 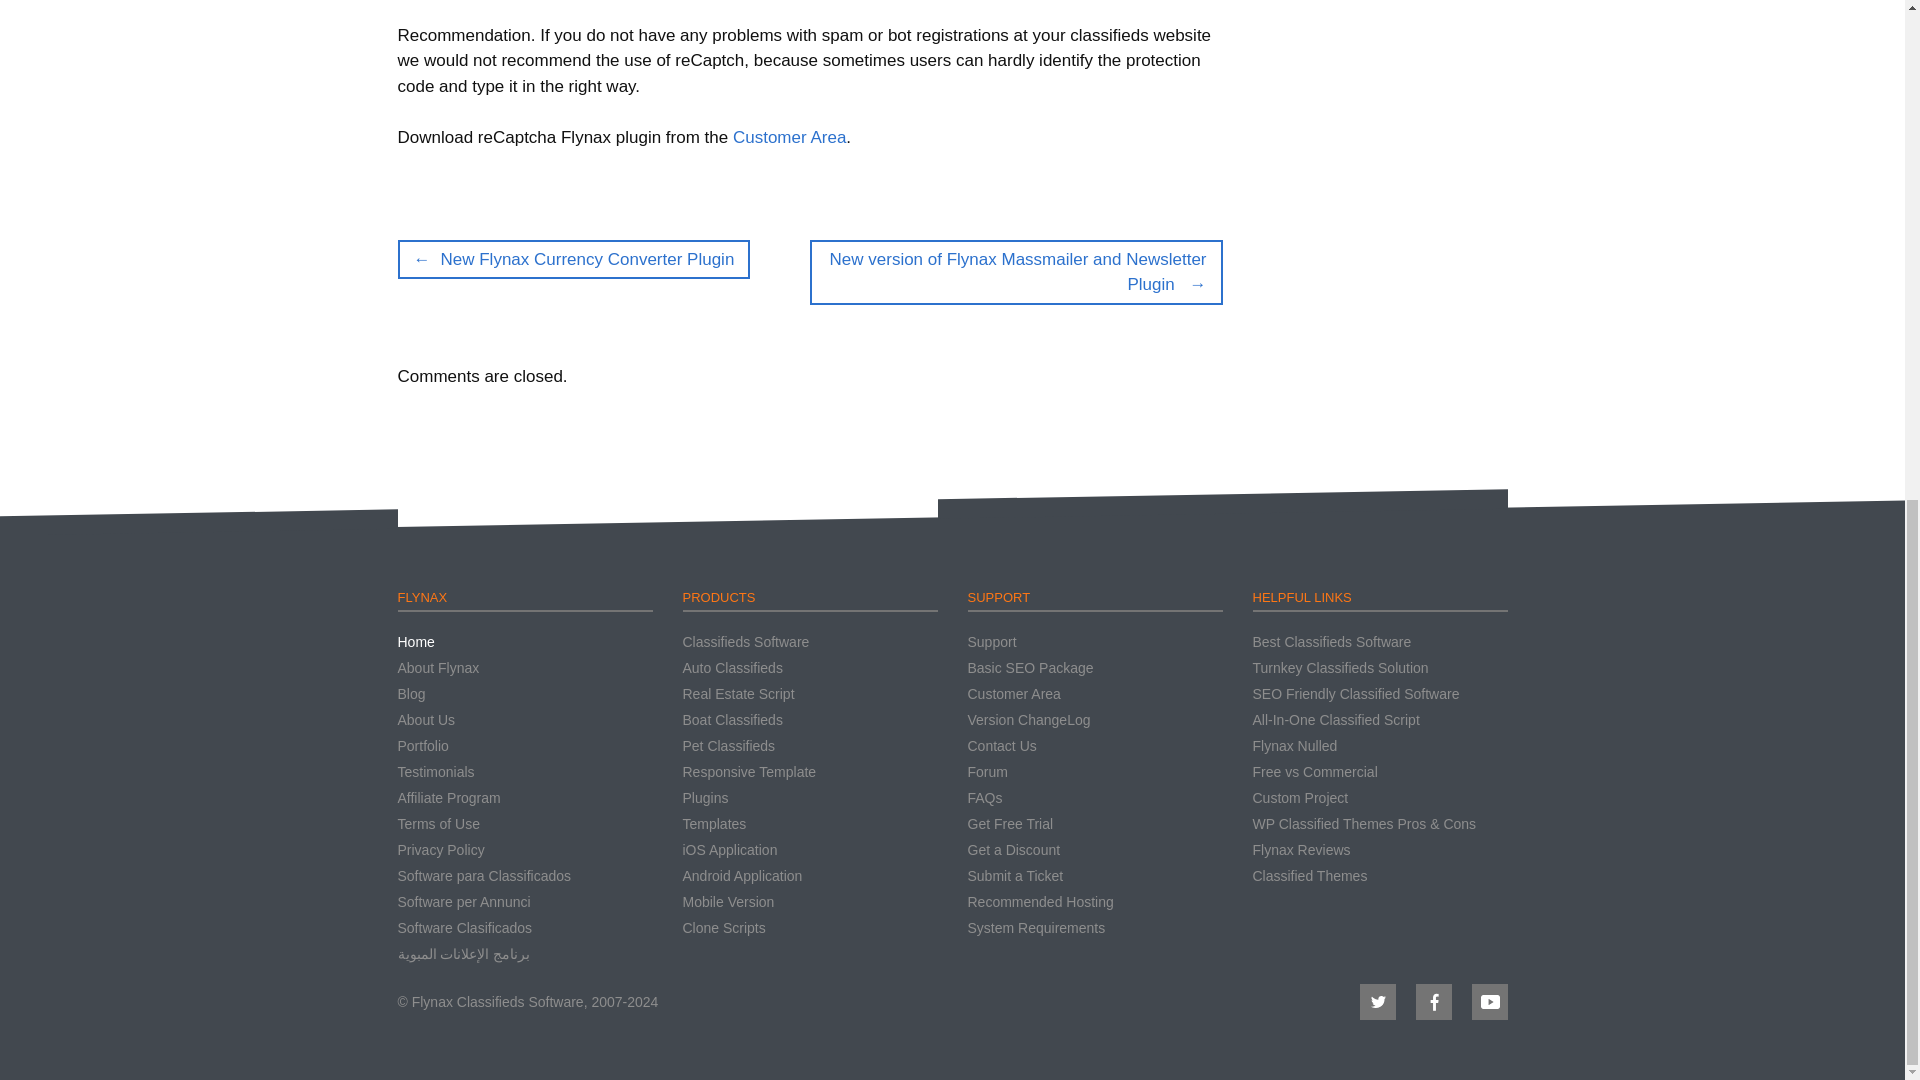 What do you see at coordinates (790, 137) in the screenshot?
I see `Customer Area` at bounding box center [790, 137].